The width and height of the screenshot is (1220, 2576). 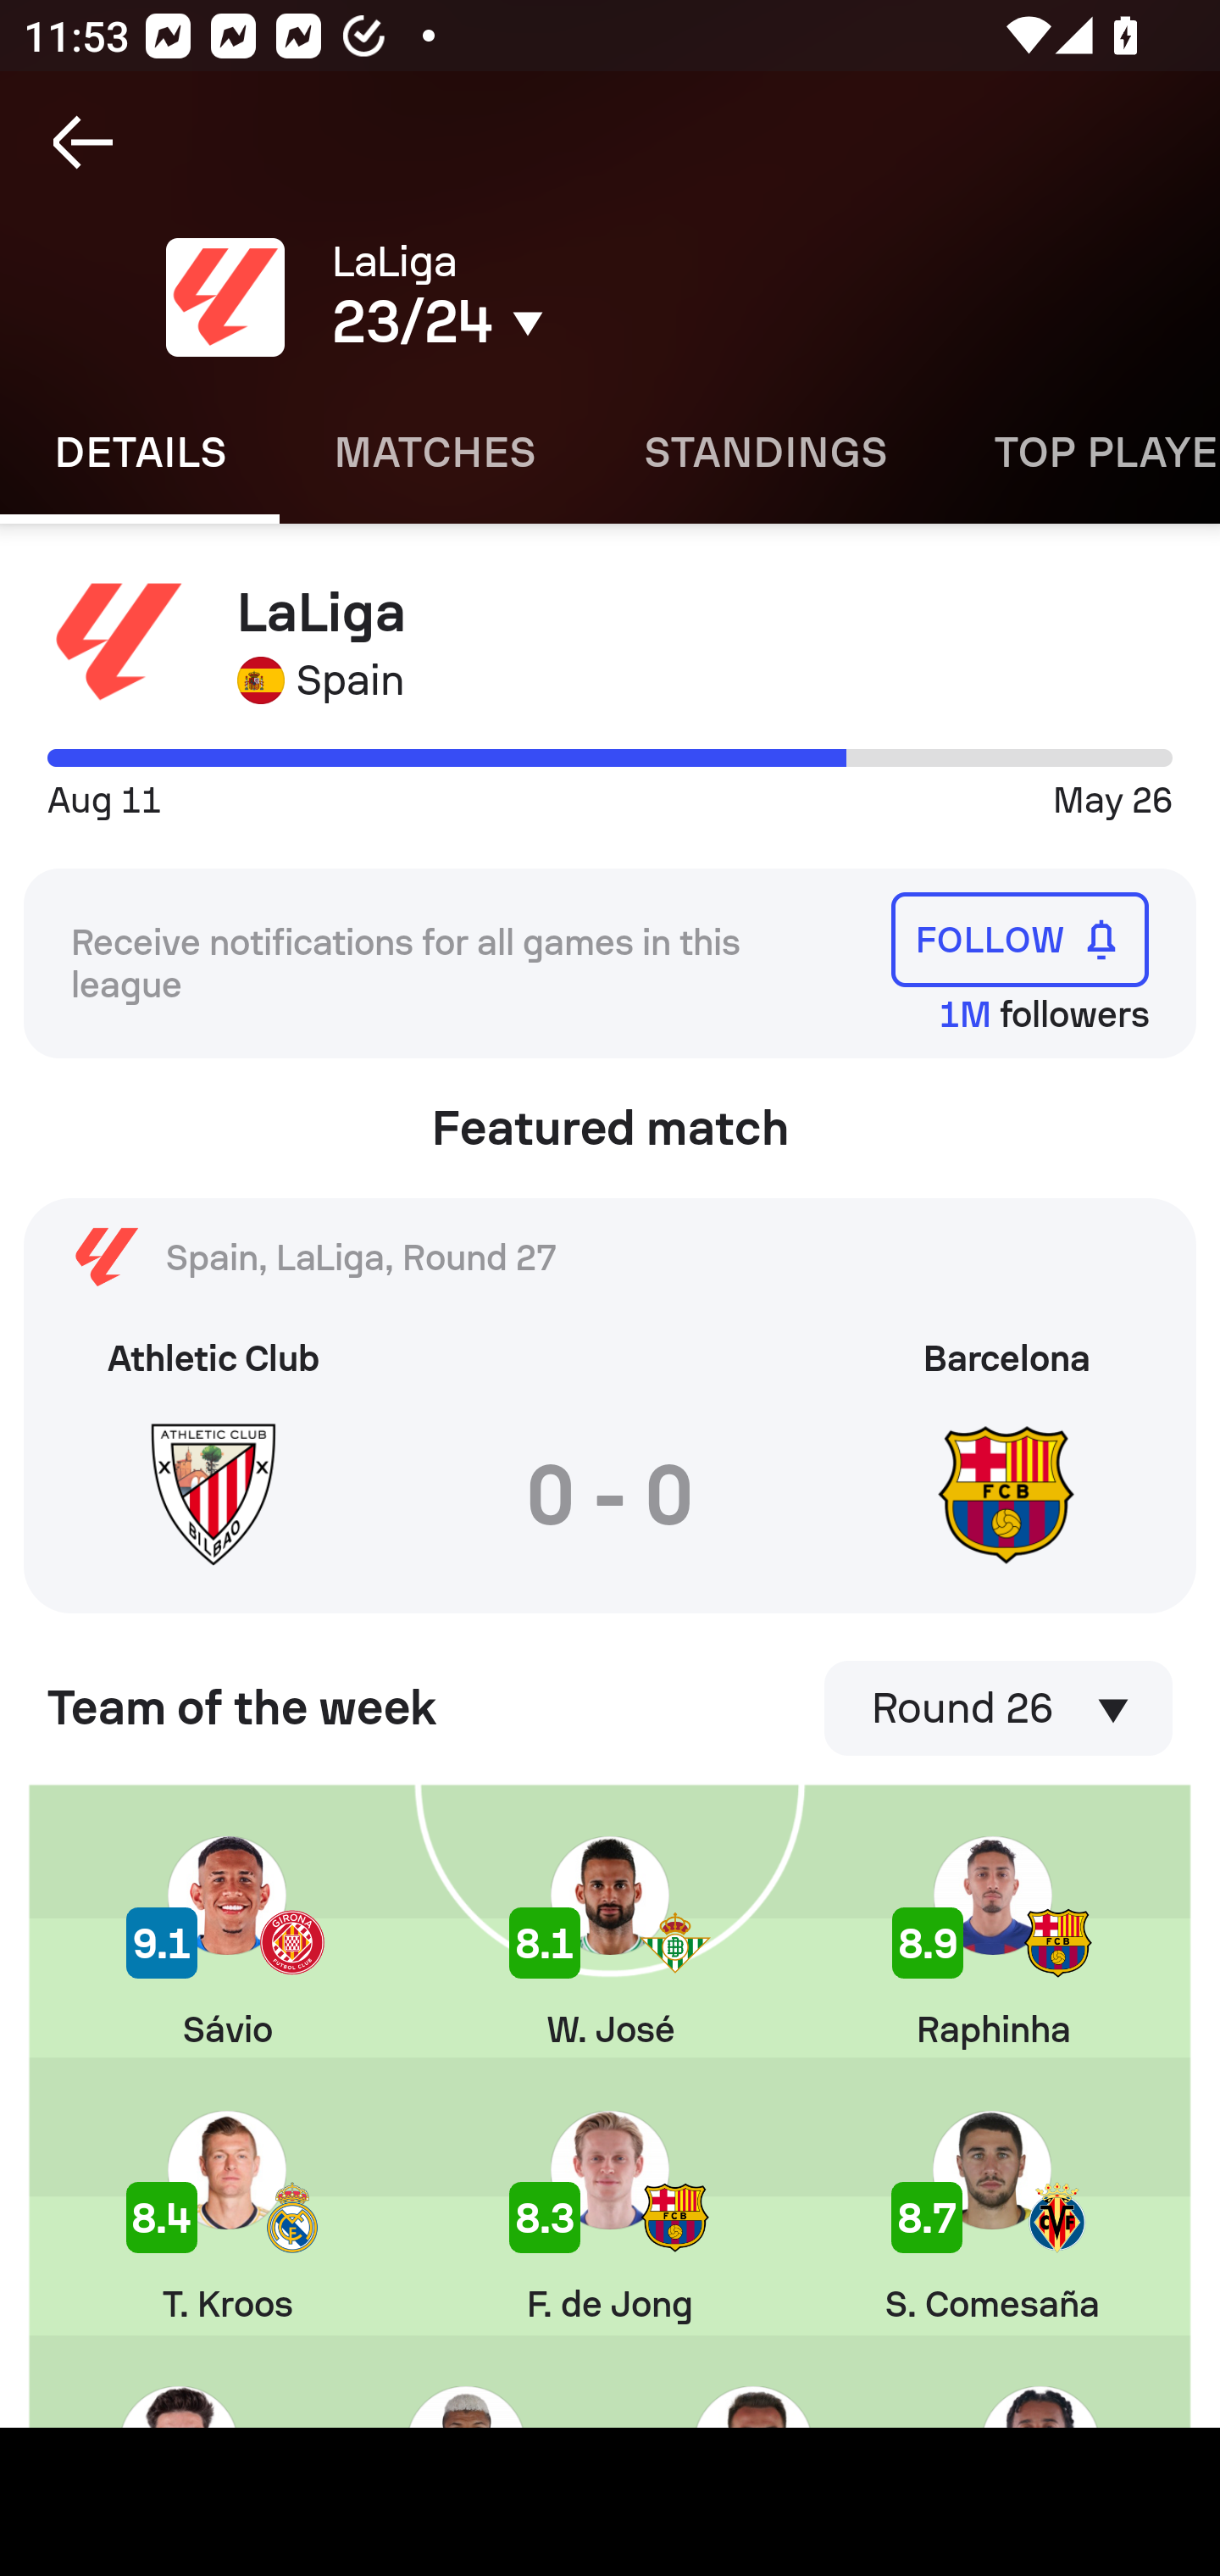 I want to click on Round 26, so click(x=998, y=1708).